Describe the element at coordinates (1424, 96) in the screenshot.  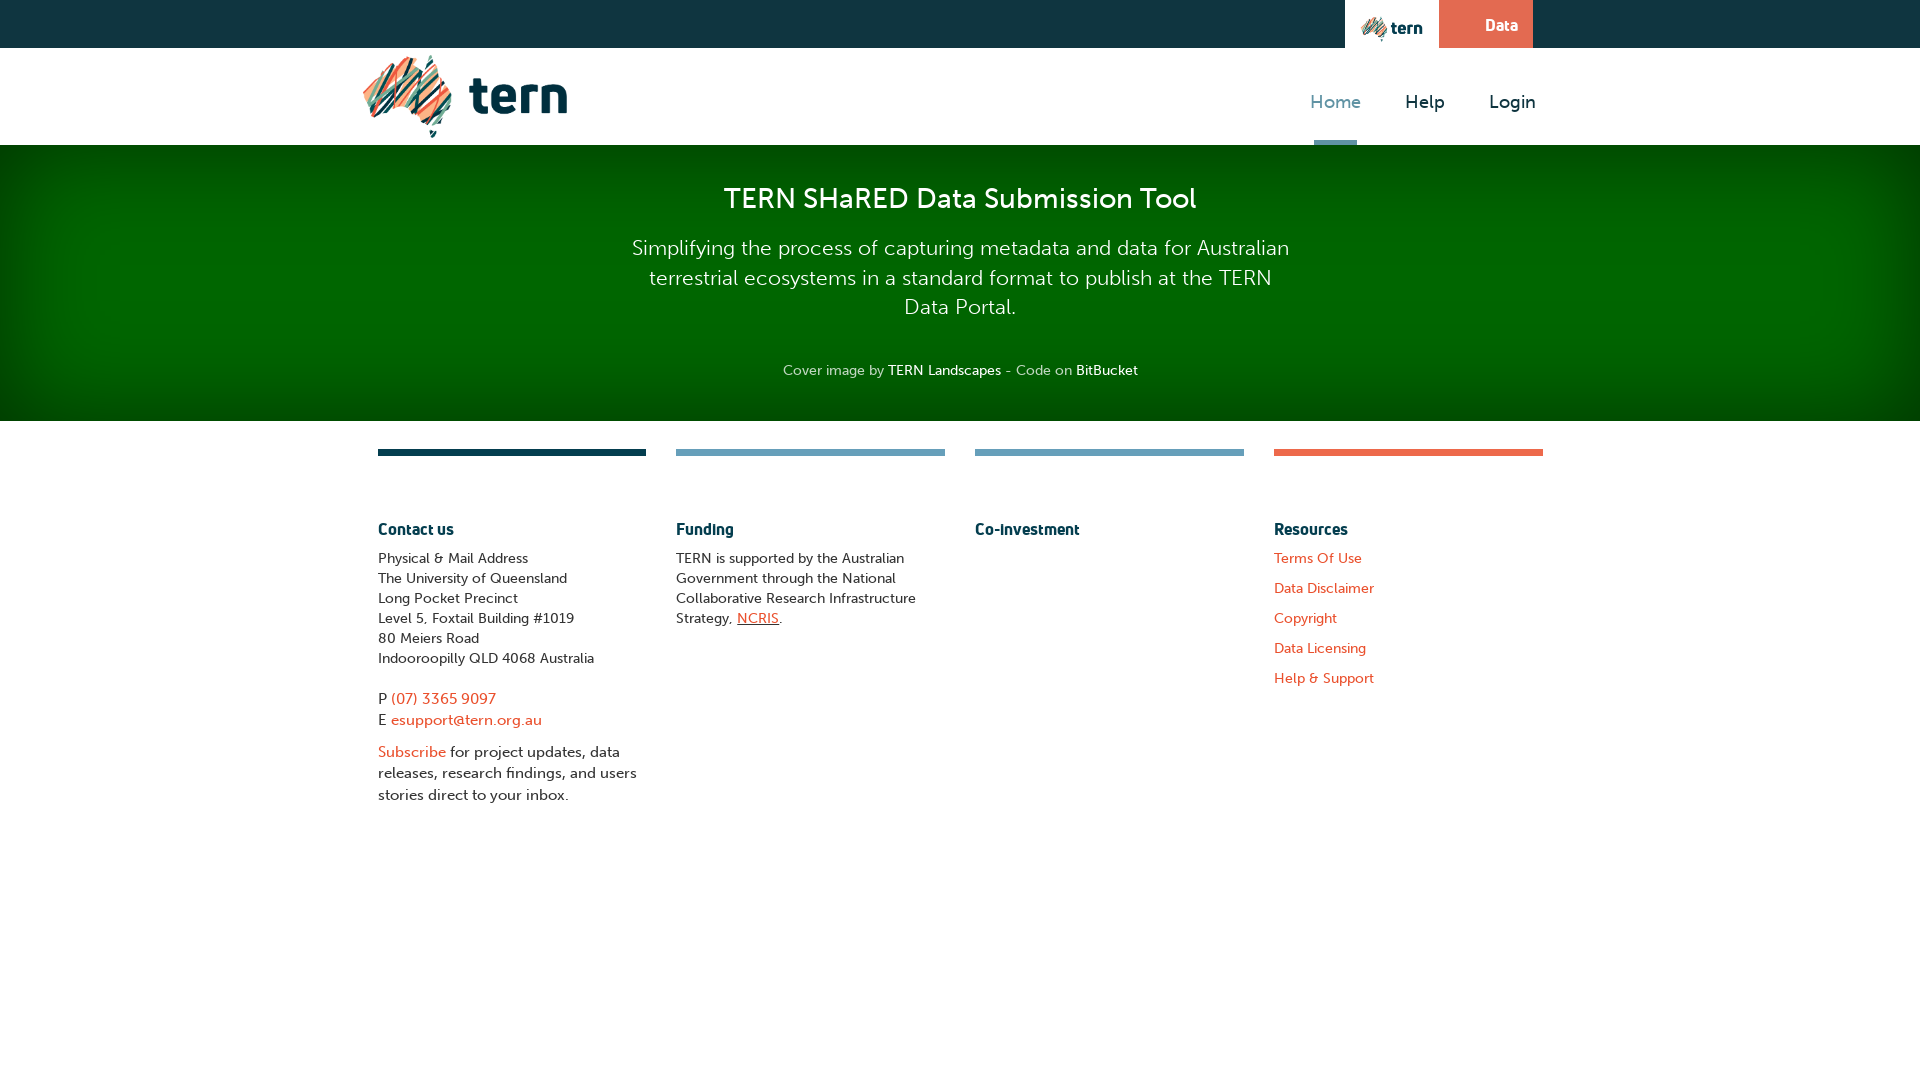
I see `Help` at that location.